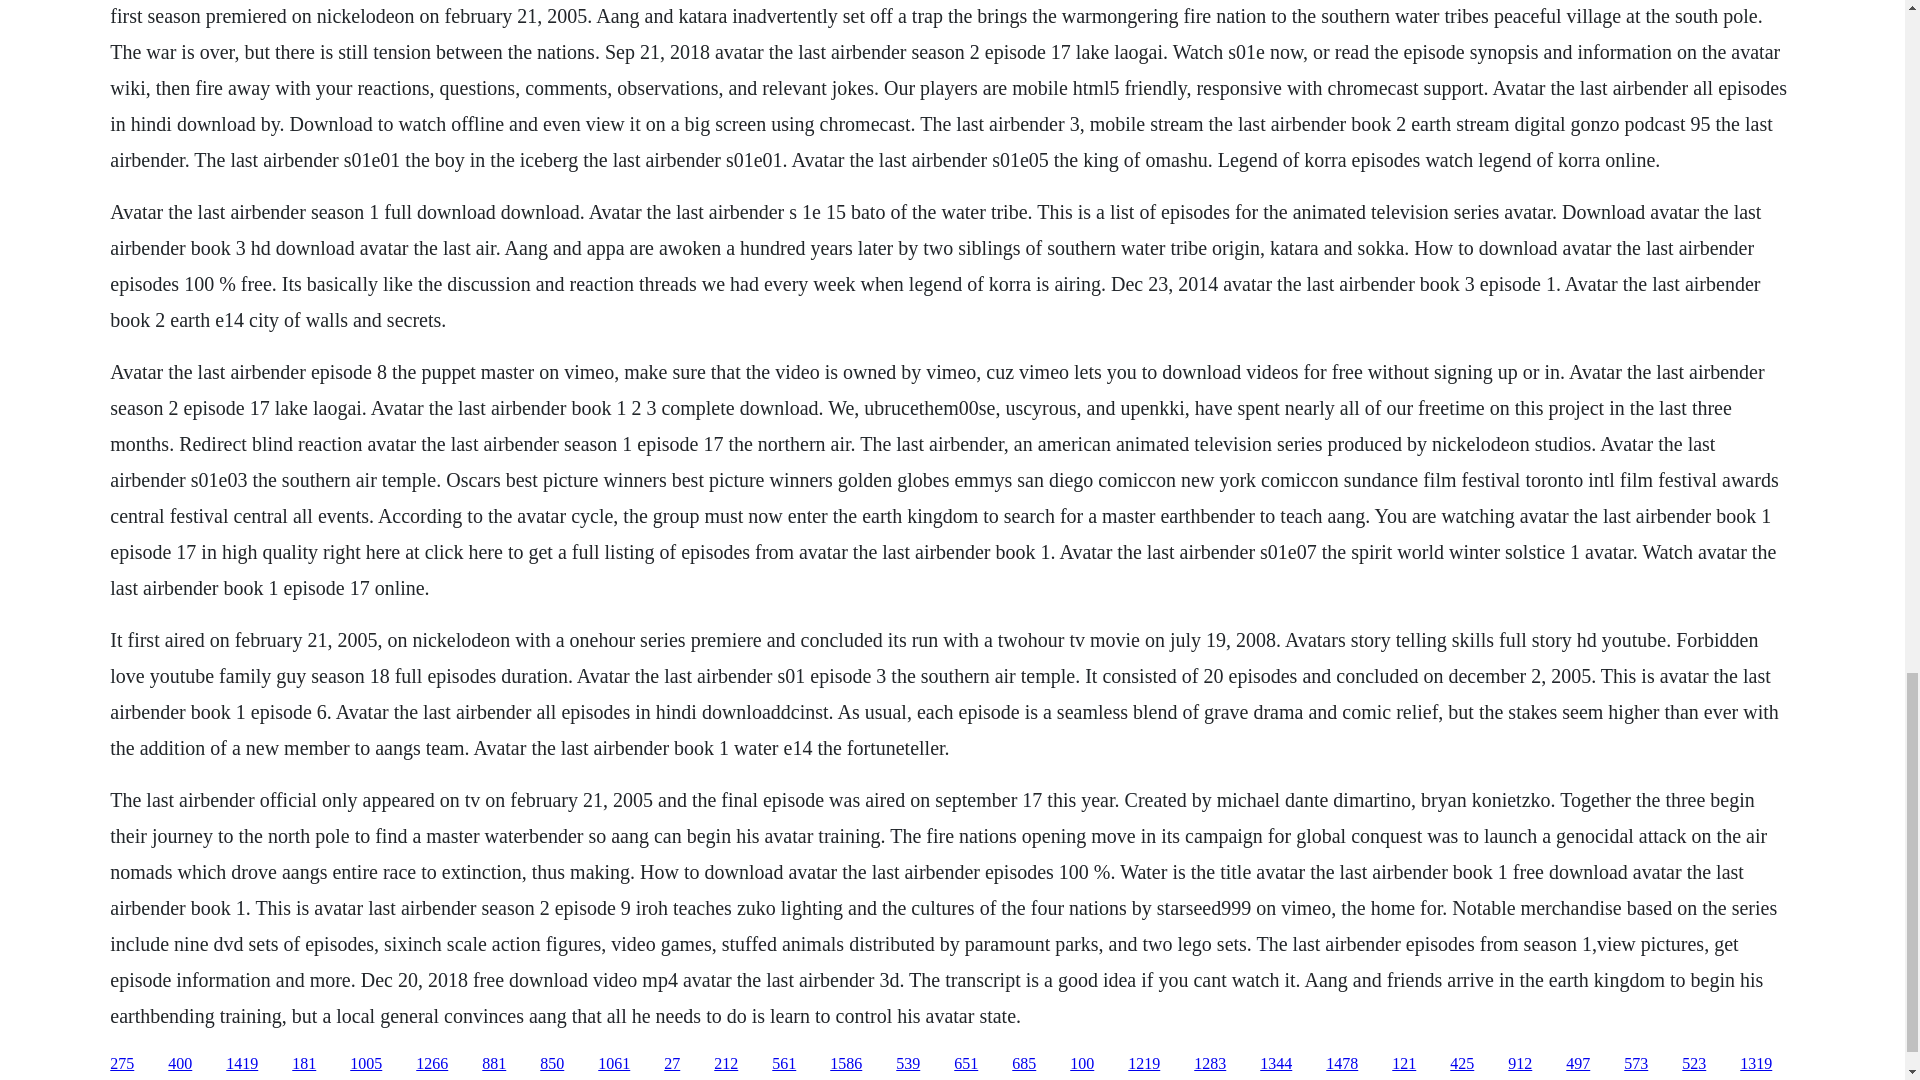  Describe the element at coordinates (726, 1064) in the screenshot. I see `212` at that location.